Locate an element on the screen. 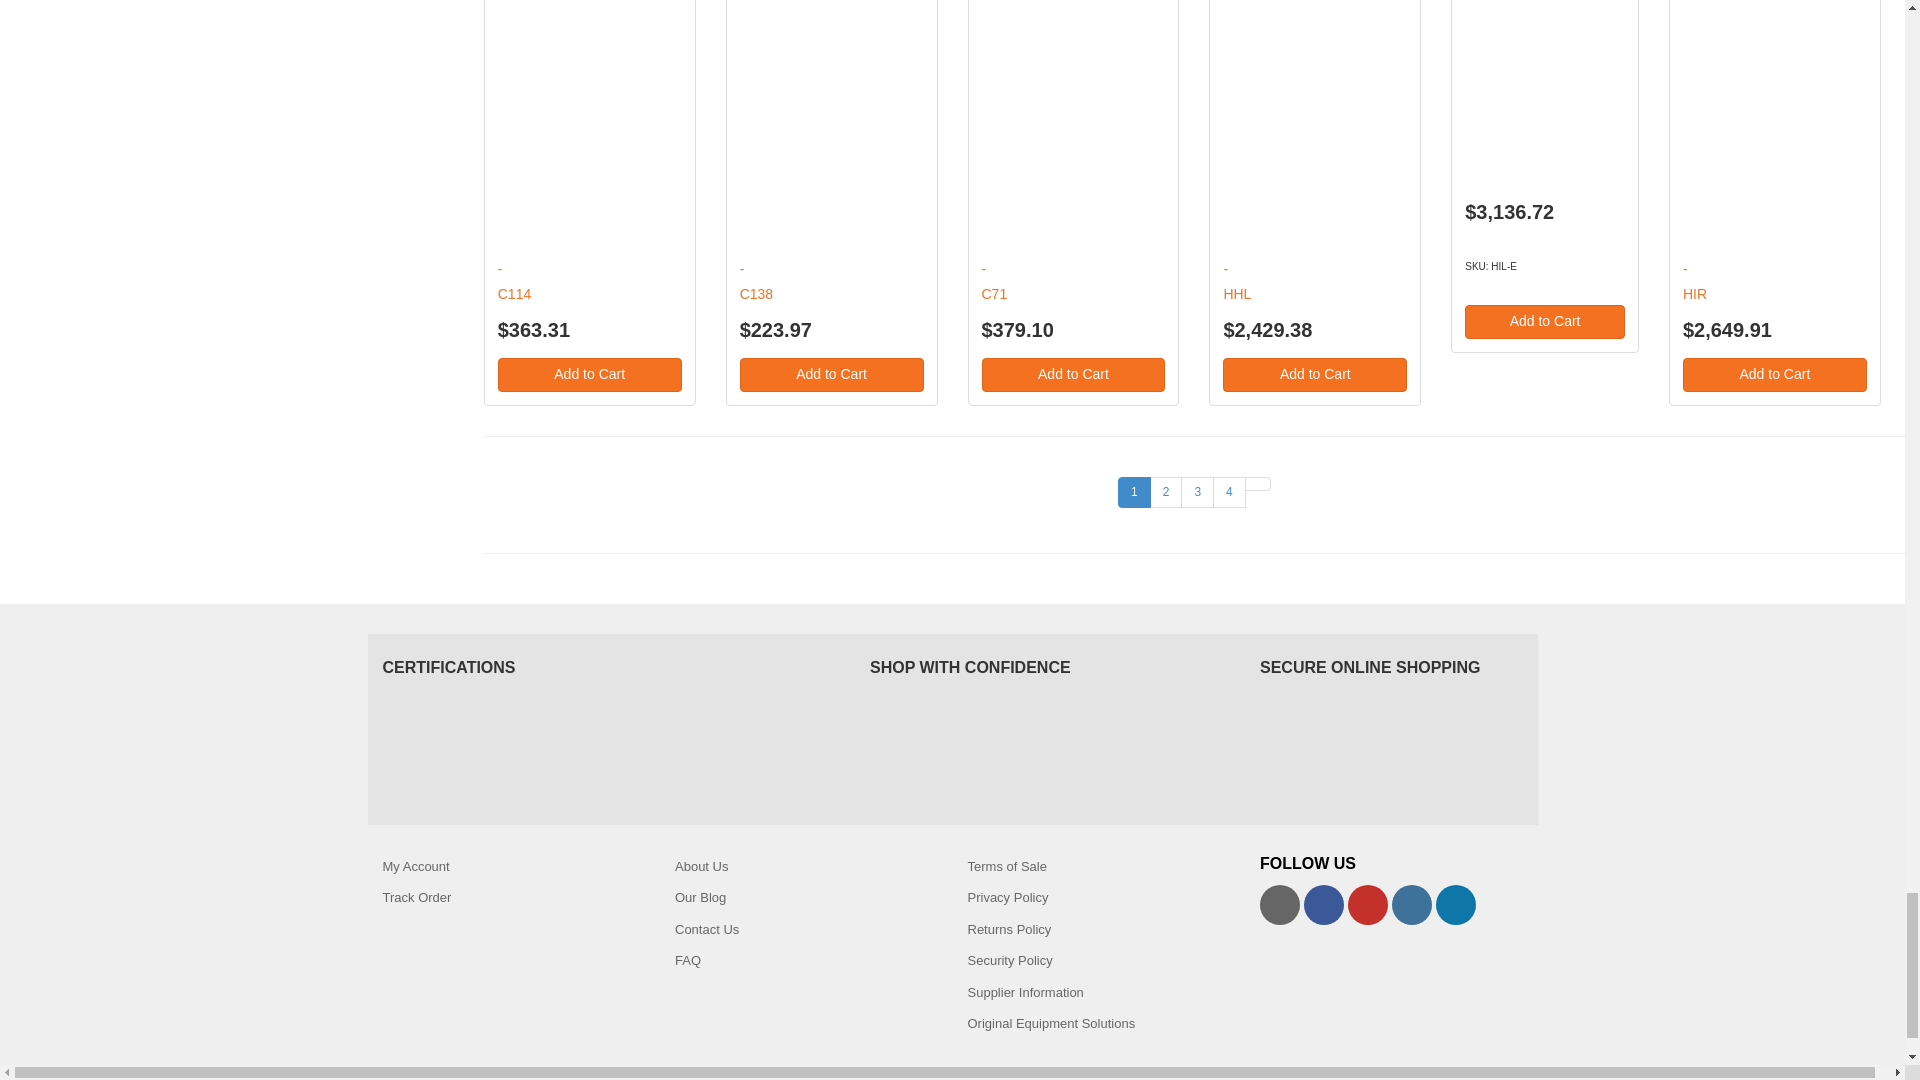 The height and width of the screenshot is (1080, 1920). Email us is located at coordinates (1279, 904).